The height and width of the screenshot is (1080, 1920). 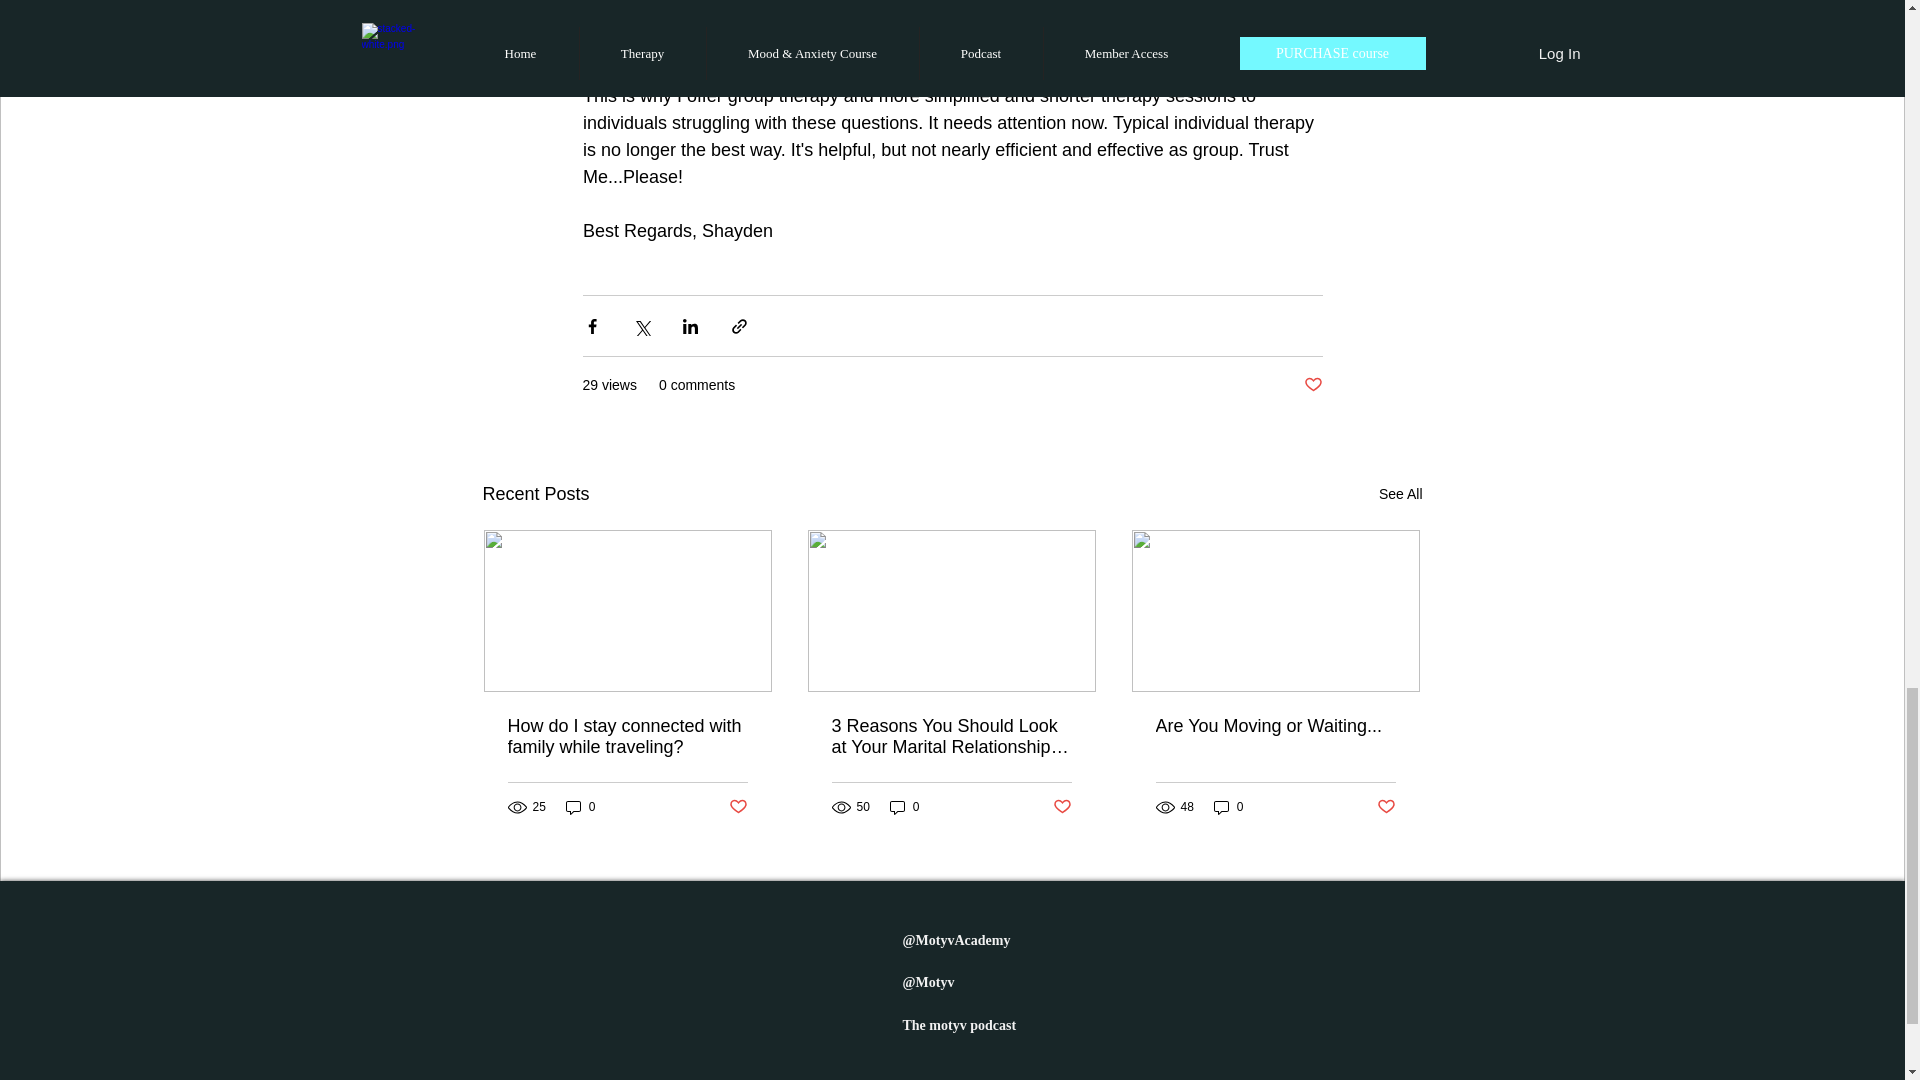 I want to click on Post not marked as liked, so click(x=1386, y=806).